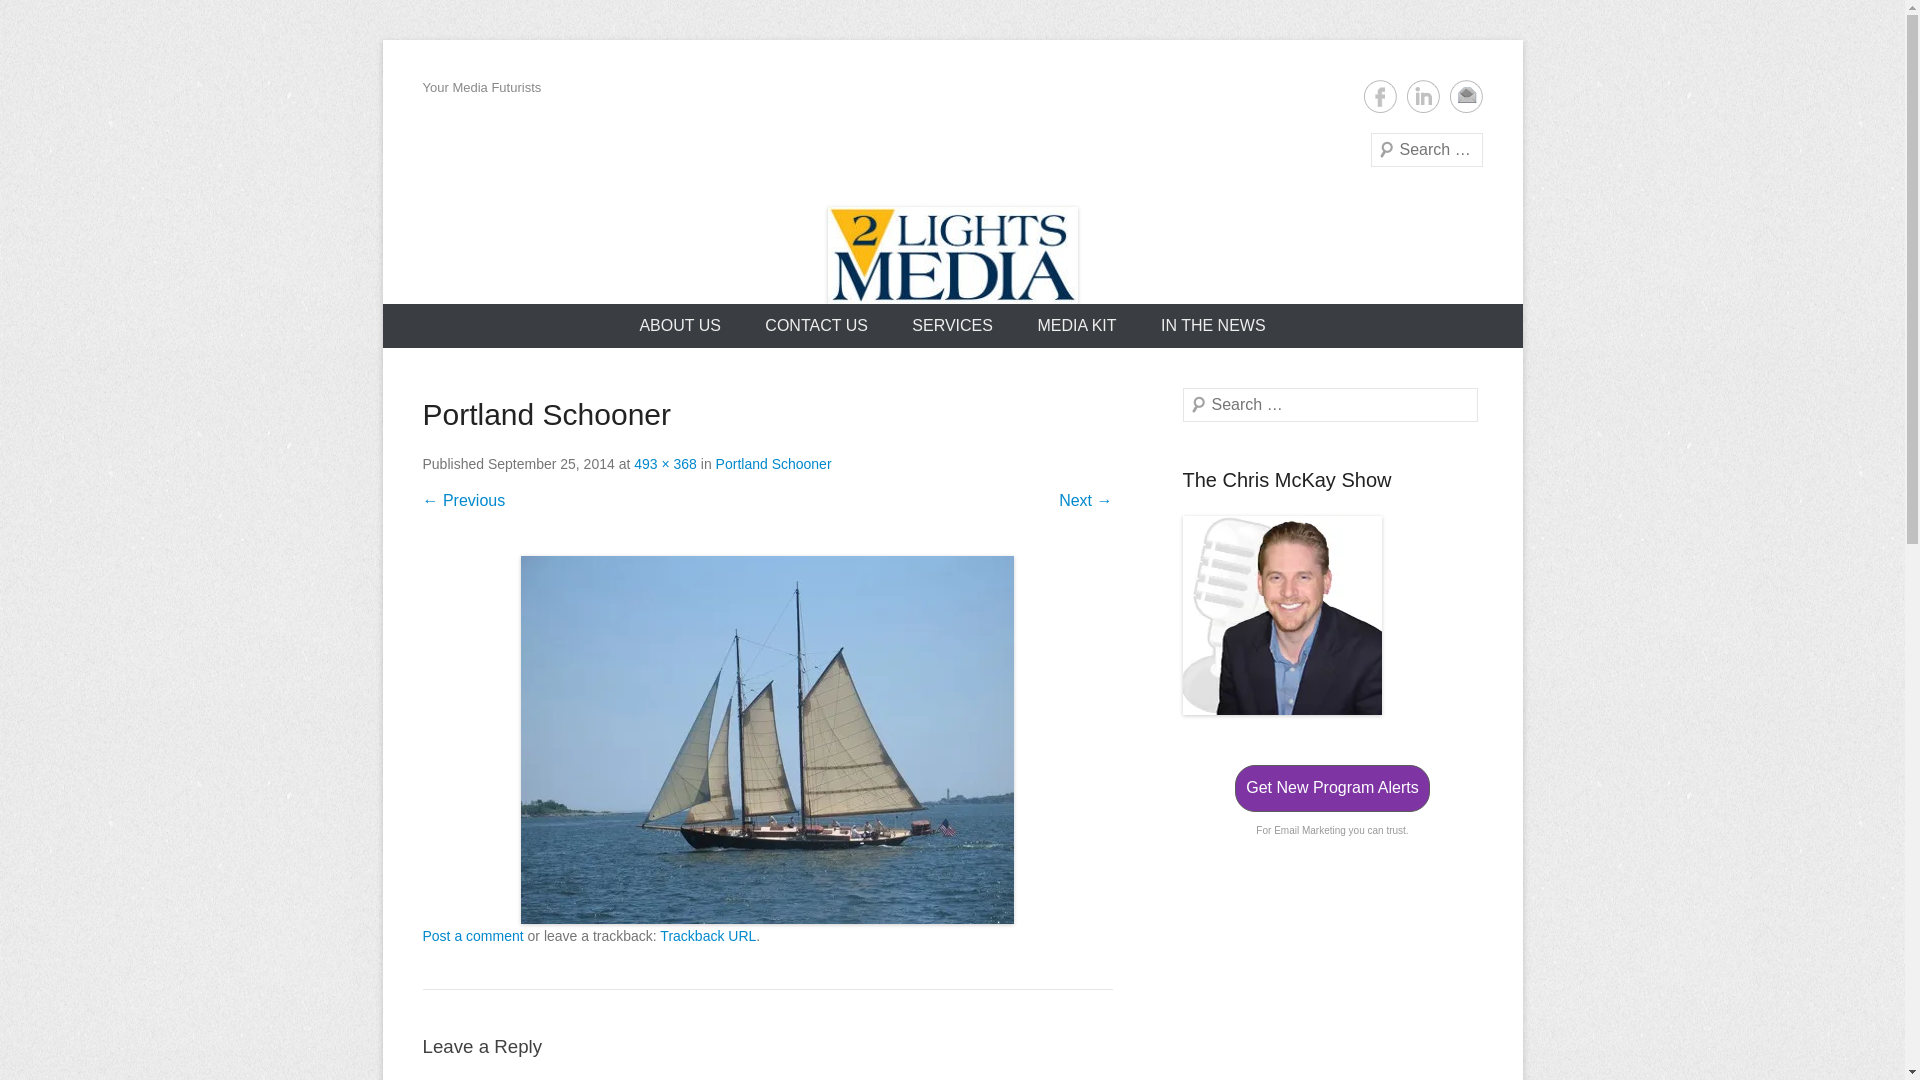 This screenshot has height=1080, width=1920. Describe the element at coordinates (708, 936) in the screenshot. I see `Trackback URL` at that location.